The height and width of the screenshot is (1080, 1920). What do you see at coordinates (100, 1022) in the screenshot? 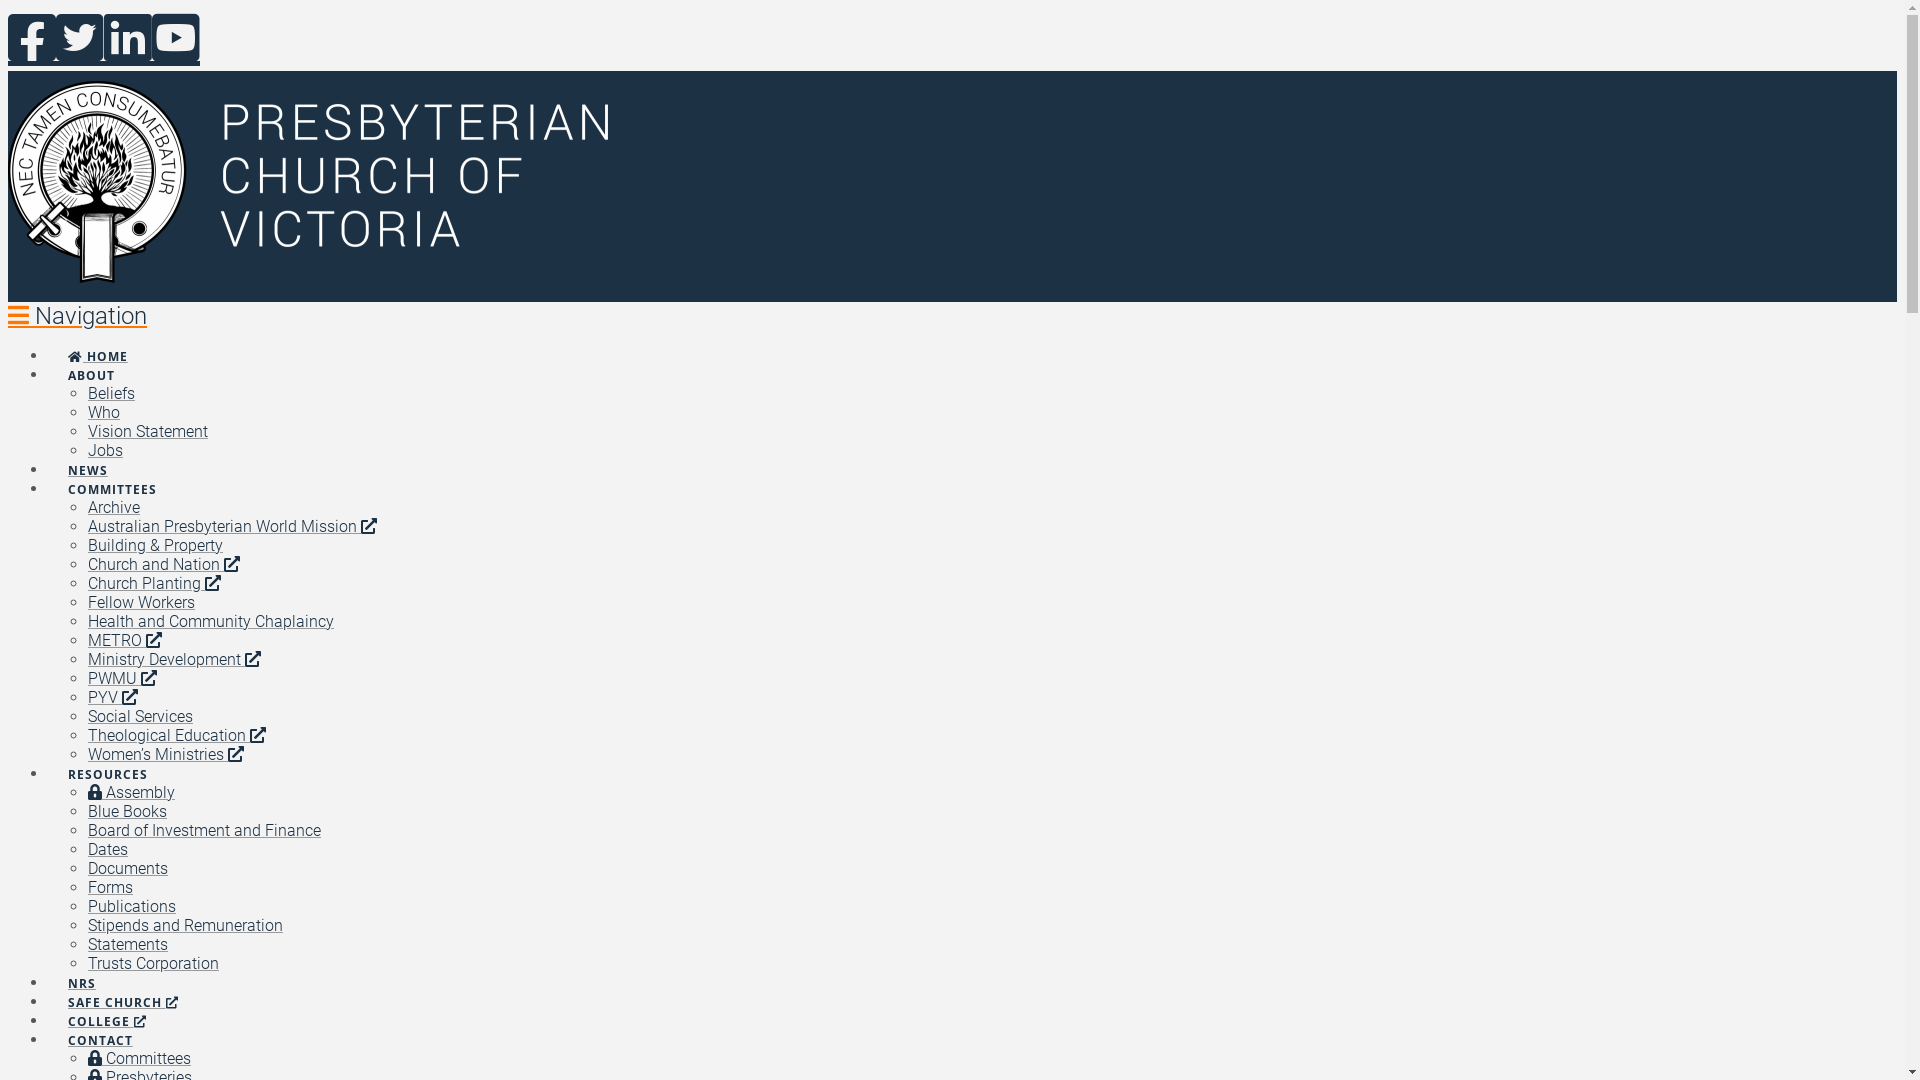
I see `CONTACT` at bounding box center [100, 1022].